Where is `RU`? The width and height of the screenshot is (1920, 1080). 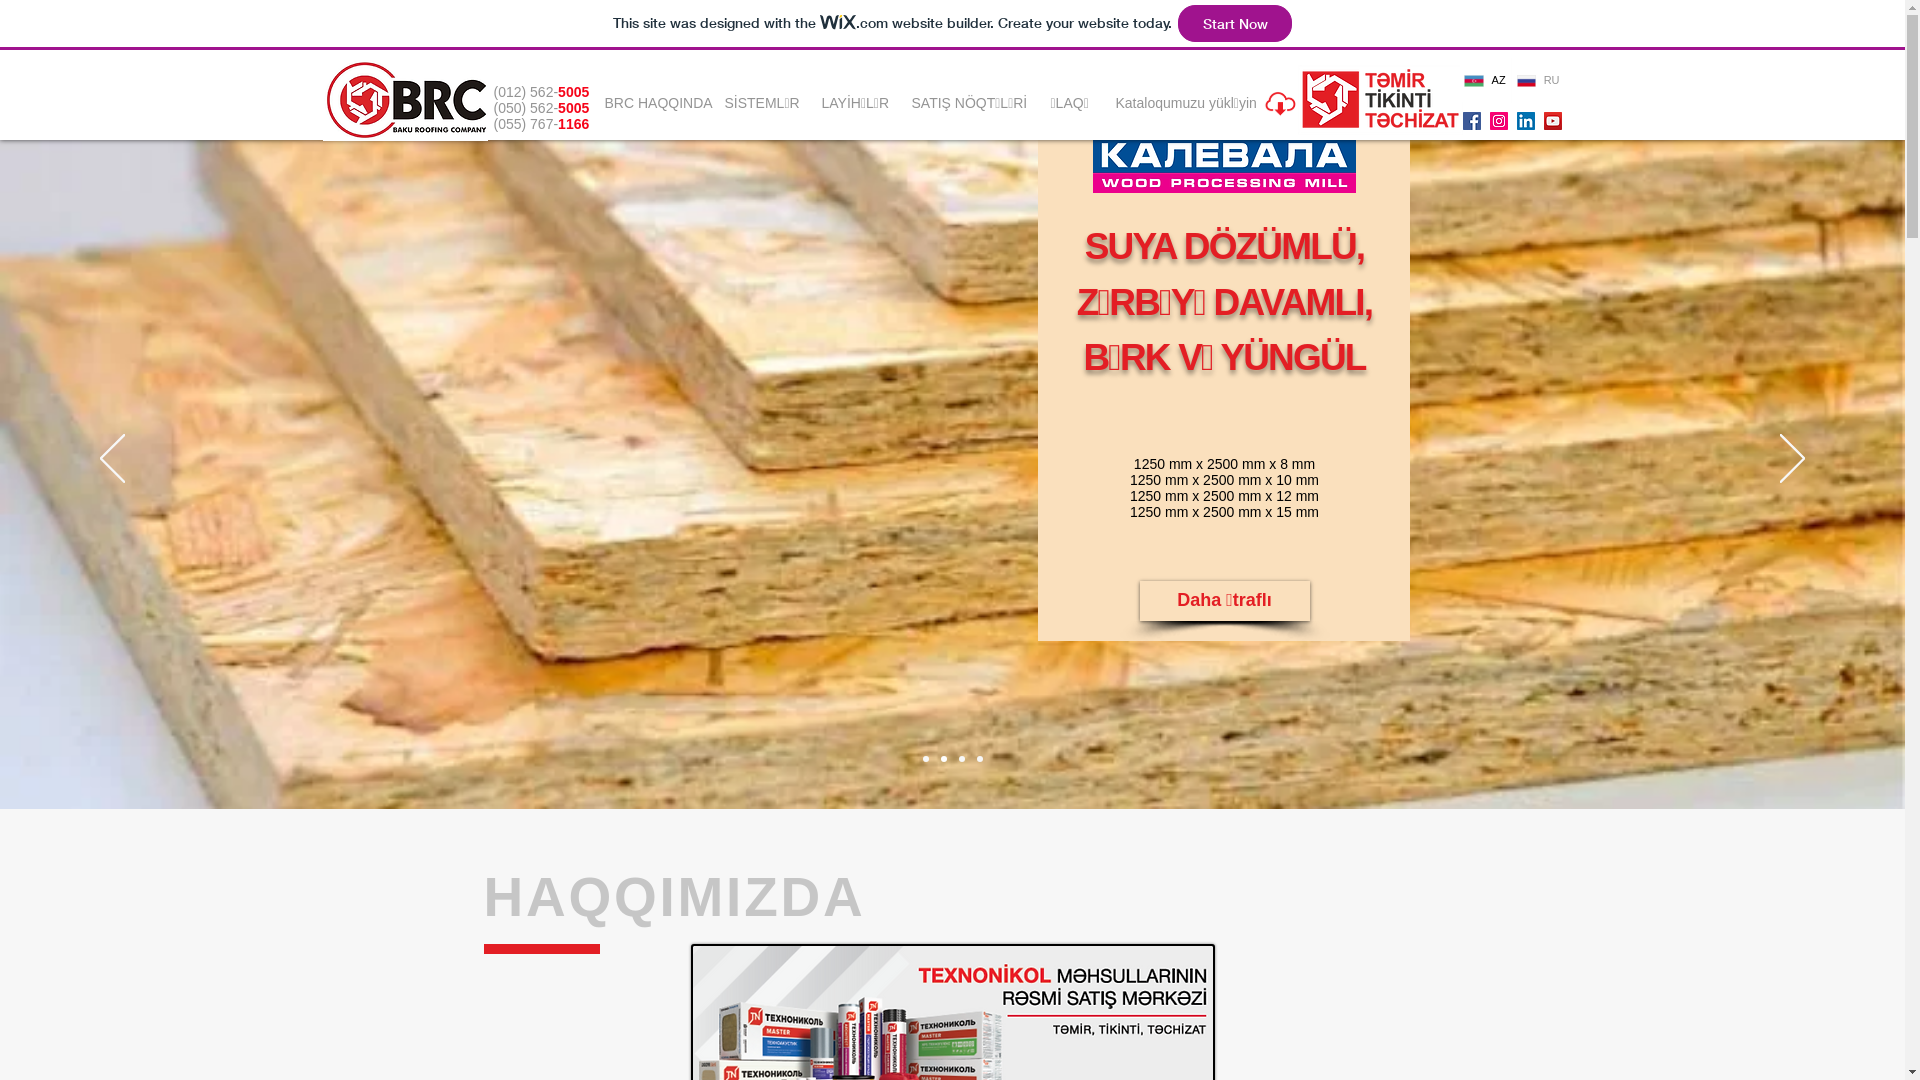
RU is located at coordinates (1538, 80).